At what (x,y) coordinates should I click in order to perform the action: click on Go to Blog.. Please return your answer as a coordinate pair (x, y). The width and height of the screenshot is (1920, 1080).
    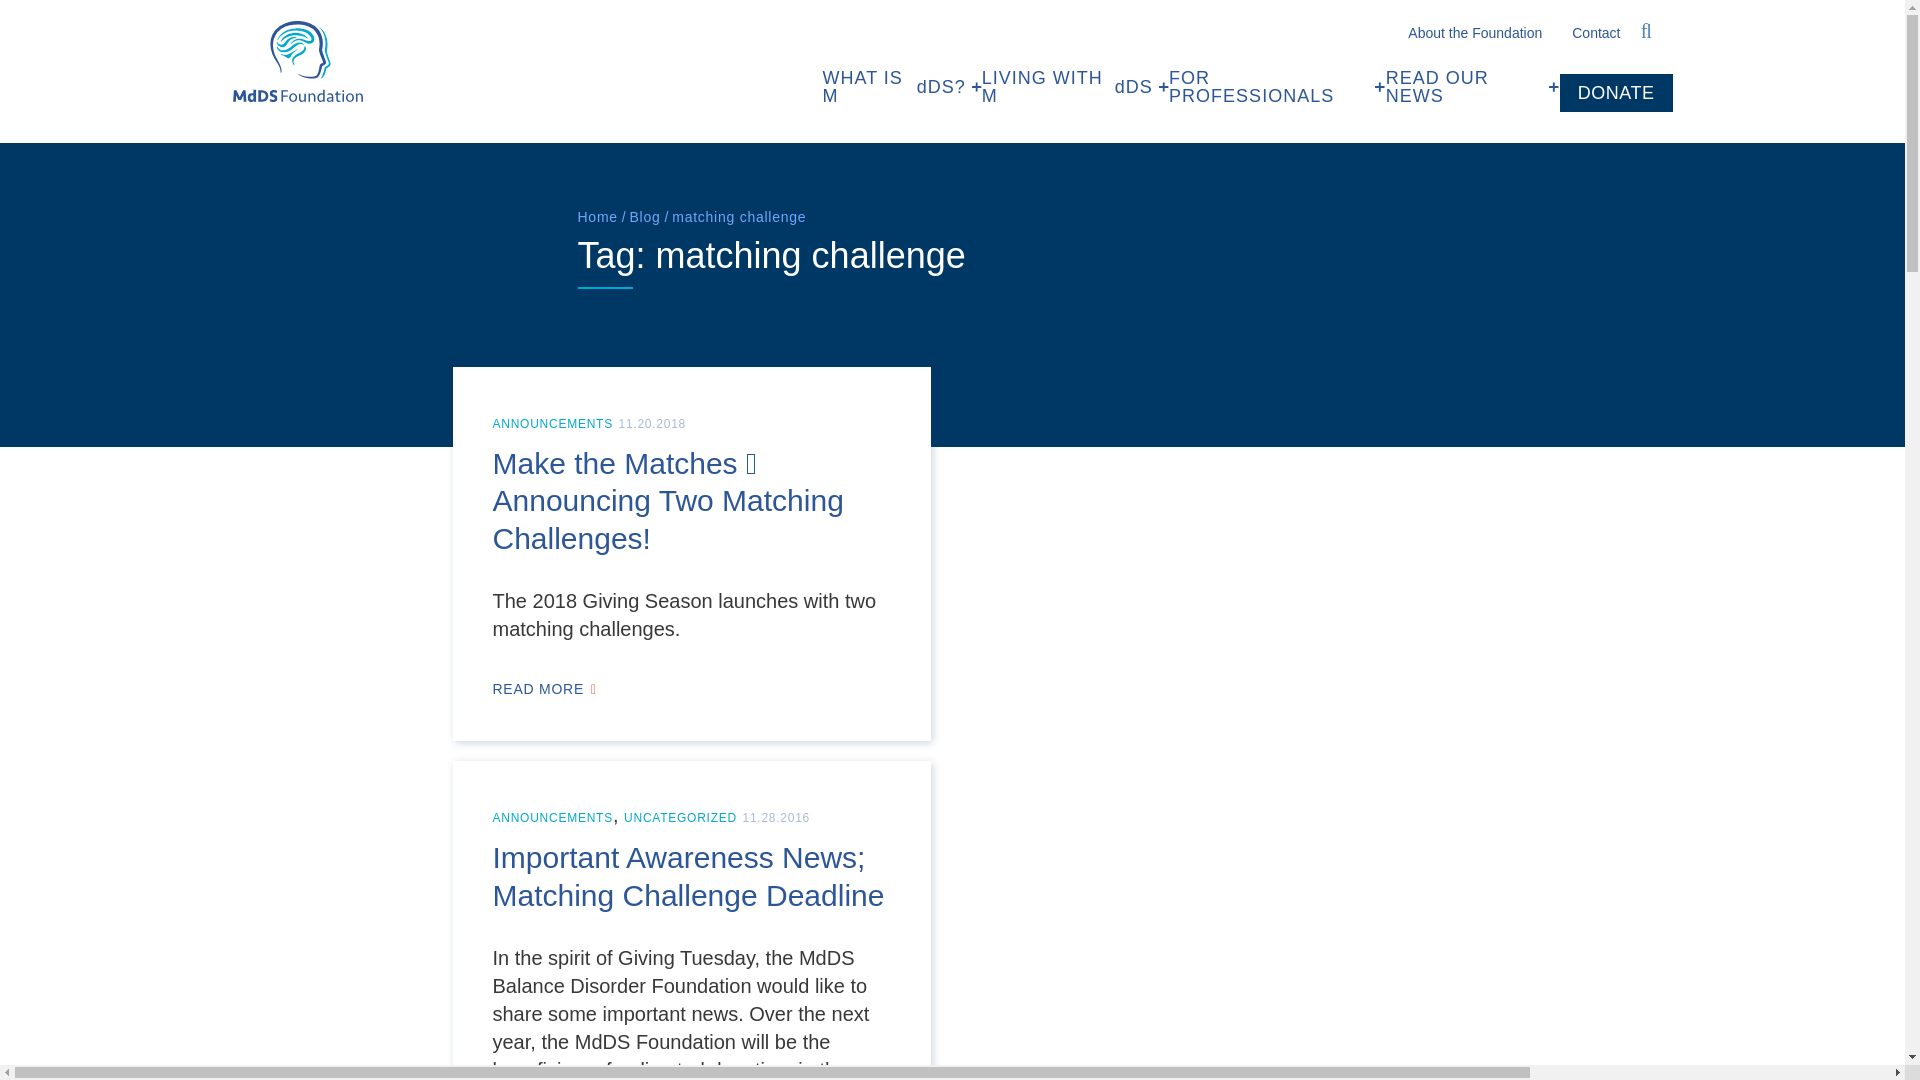
    Looking at the image, I should click on (644, 216).